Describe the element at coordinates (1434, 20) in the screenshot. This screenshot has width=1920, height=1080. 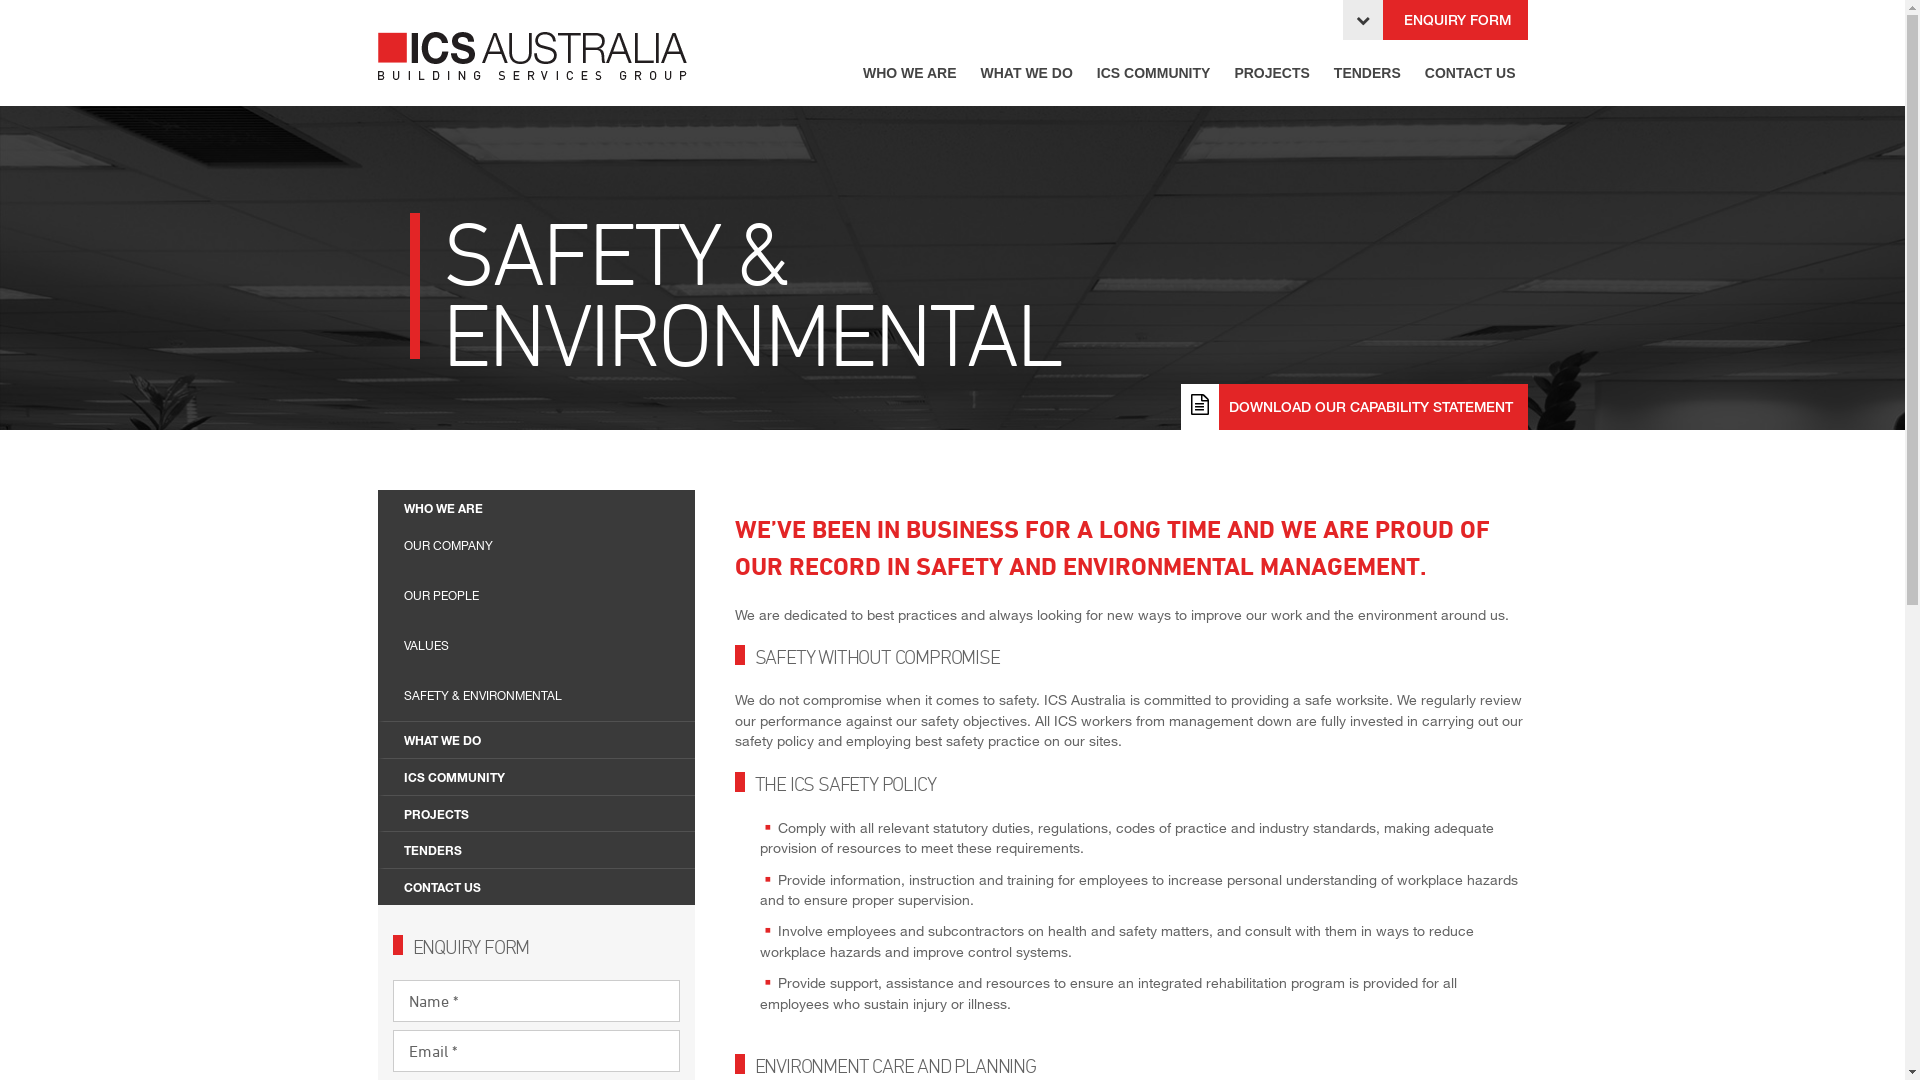
I see `ENQUIRY FORM` at that location.